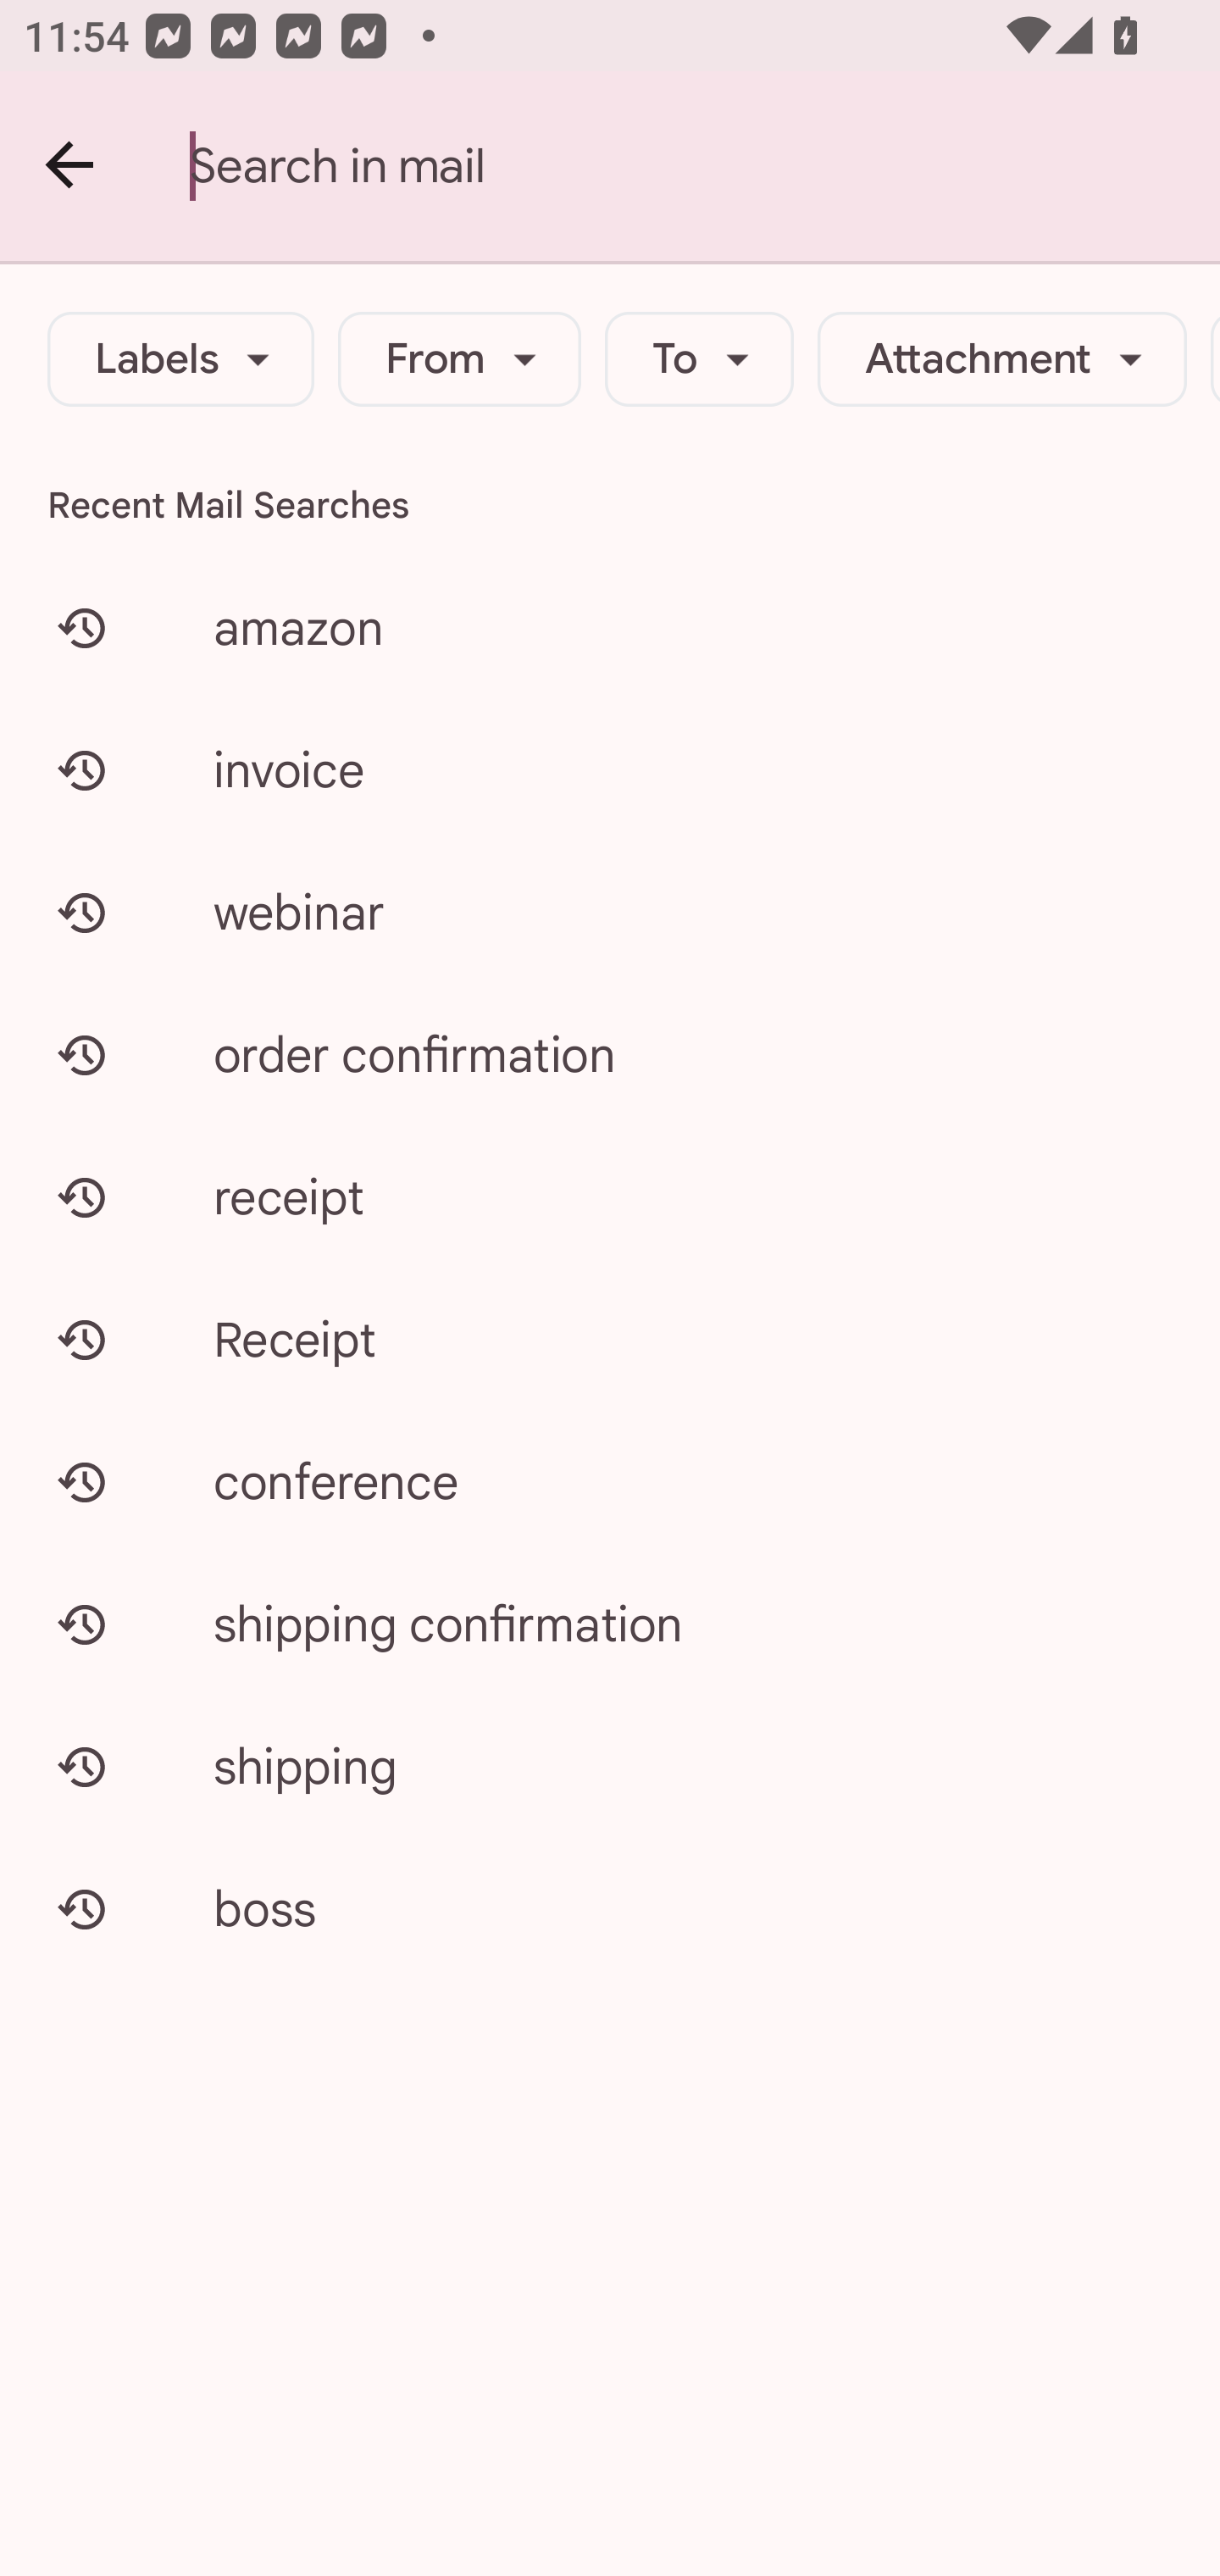 This screenshot has height=2576, width=1220. I want to click on Search in mail, so click(705, 166).